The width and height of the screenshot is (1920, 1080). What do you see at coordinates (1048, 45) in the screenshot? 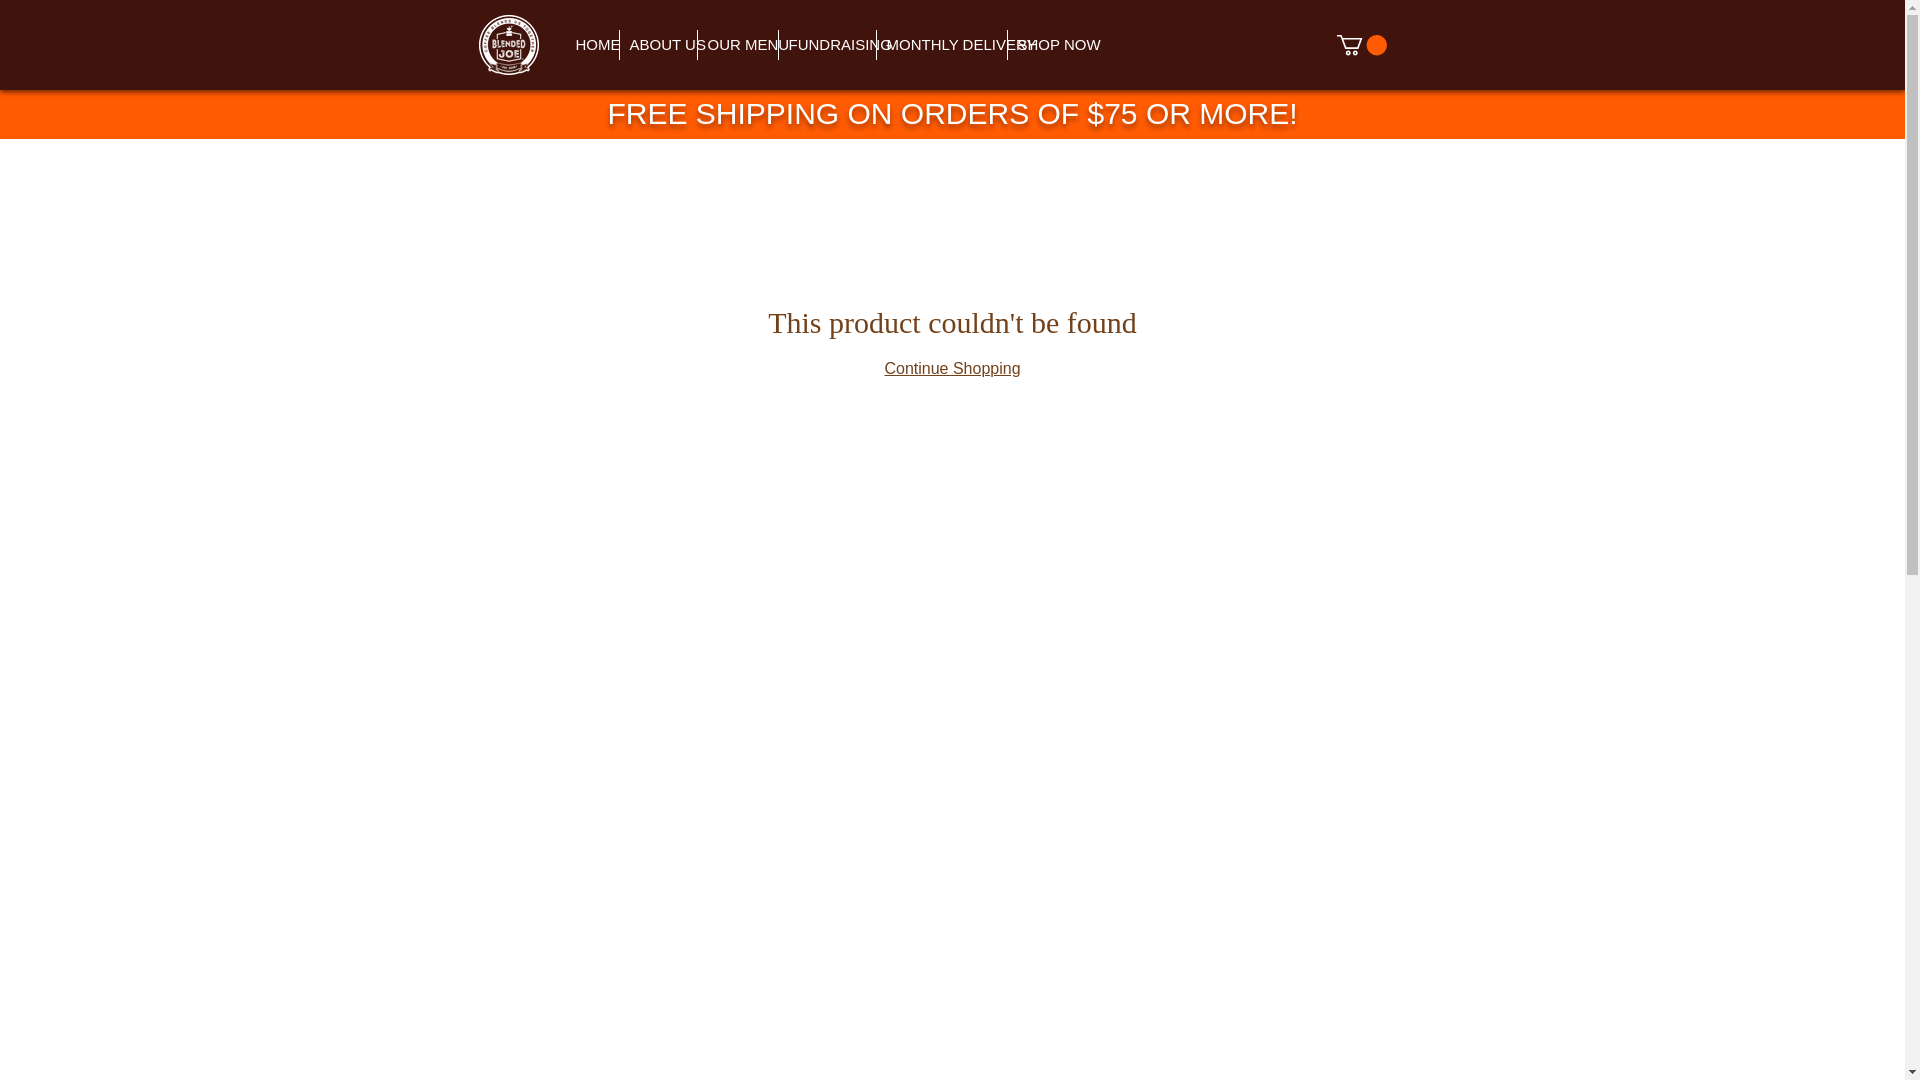
I see `SHOP NOW` at bounding box center [1048, 45].